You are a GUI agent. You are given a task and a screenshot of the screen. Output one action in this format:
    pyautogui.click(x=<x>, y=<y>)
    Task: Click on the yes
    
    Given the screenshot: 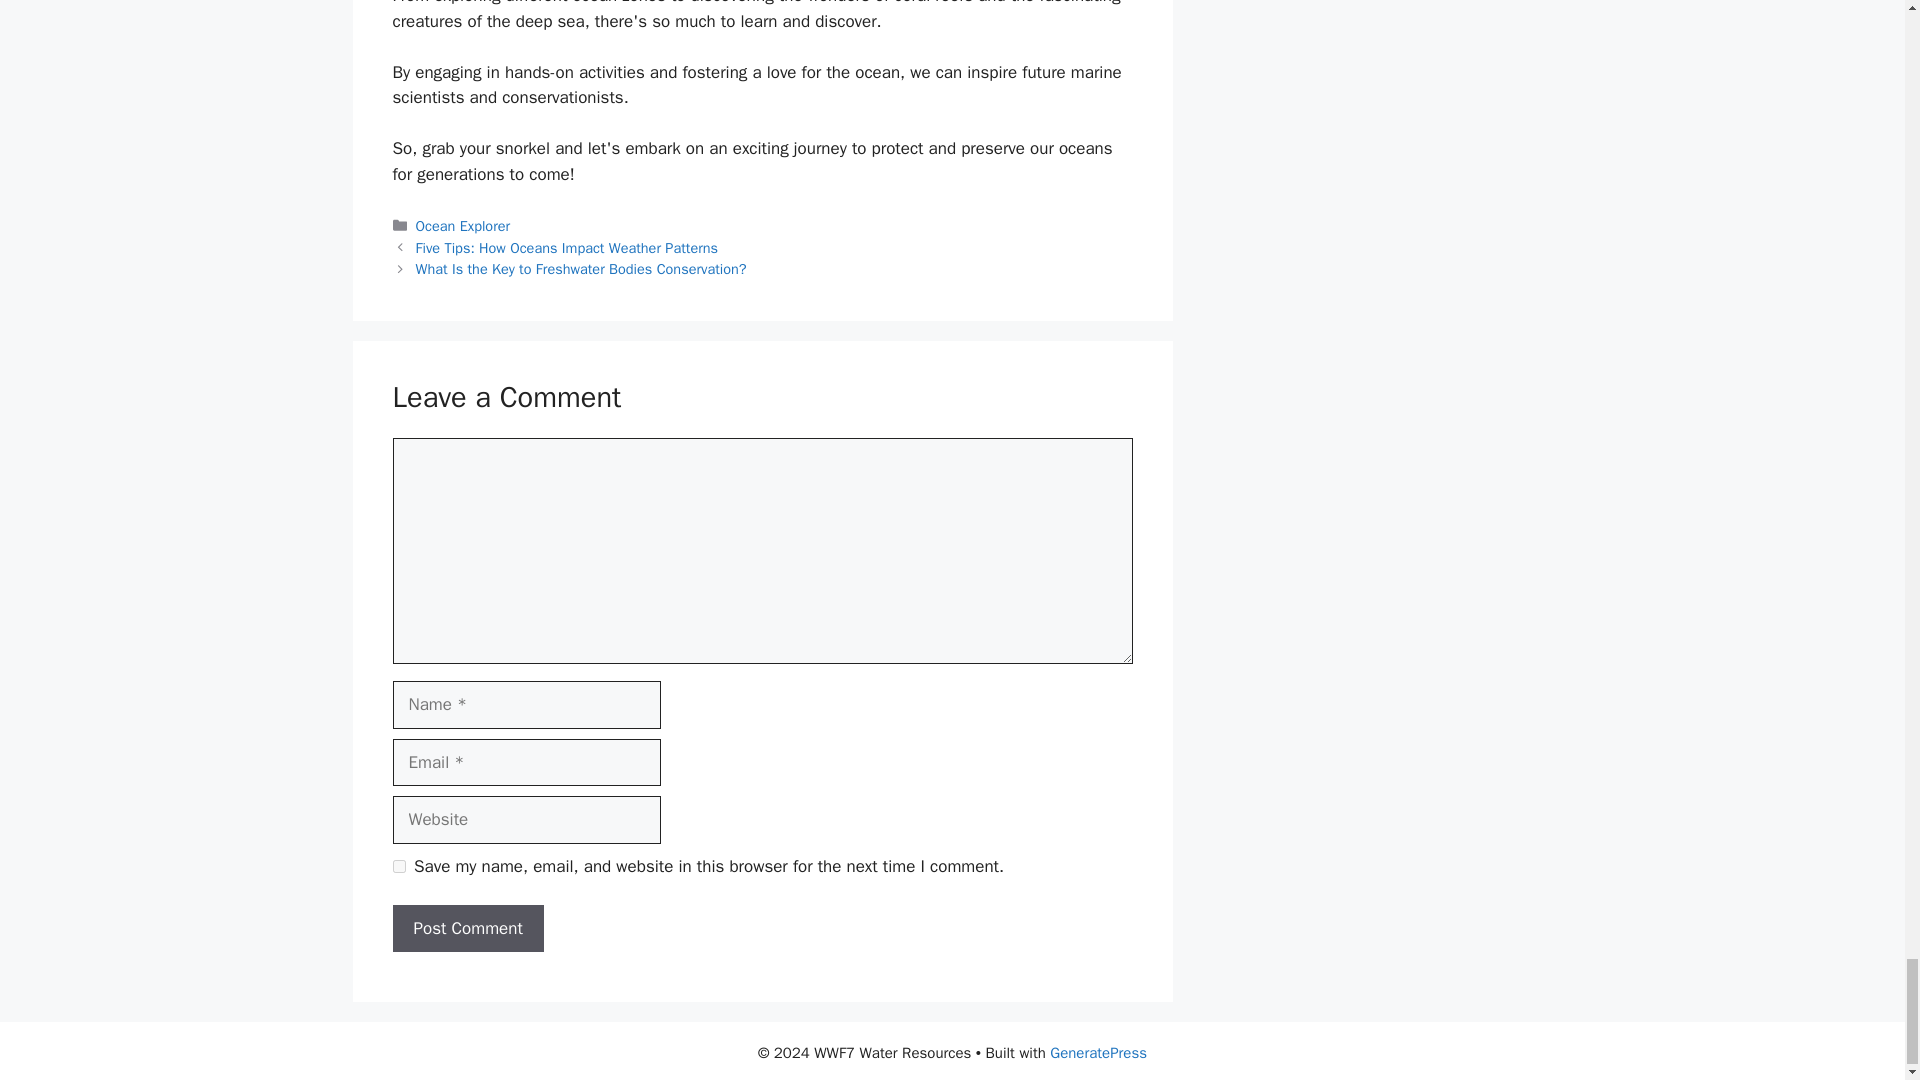 What is the action you would take?
    pyautogui.click(x=398, y=866)
    